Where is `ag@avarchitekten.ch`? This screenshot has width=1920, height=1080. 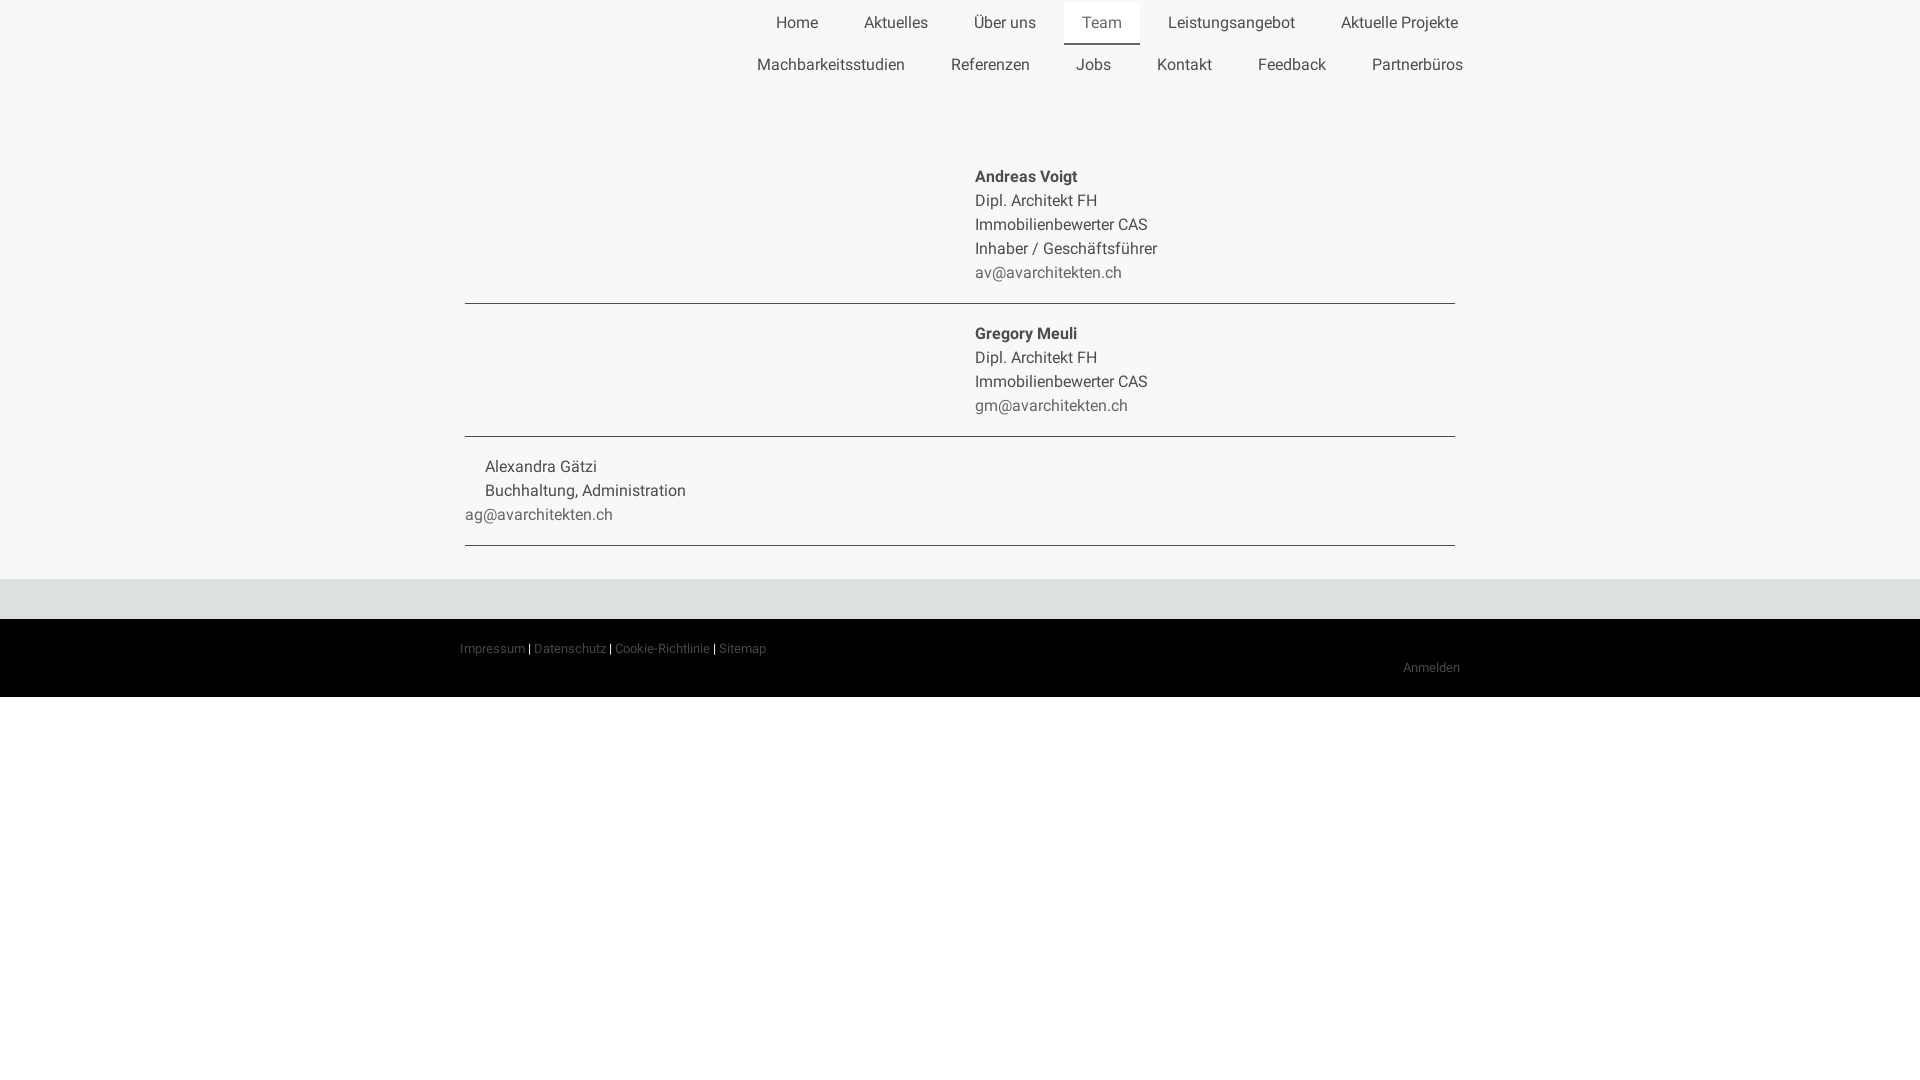 ag@avarchitekten.ch is located at coordinates (539, 514).